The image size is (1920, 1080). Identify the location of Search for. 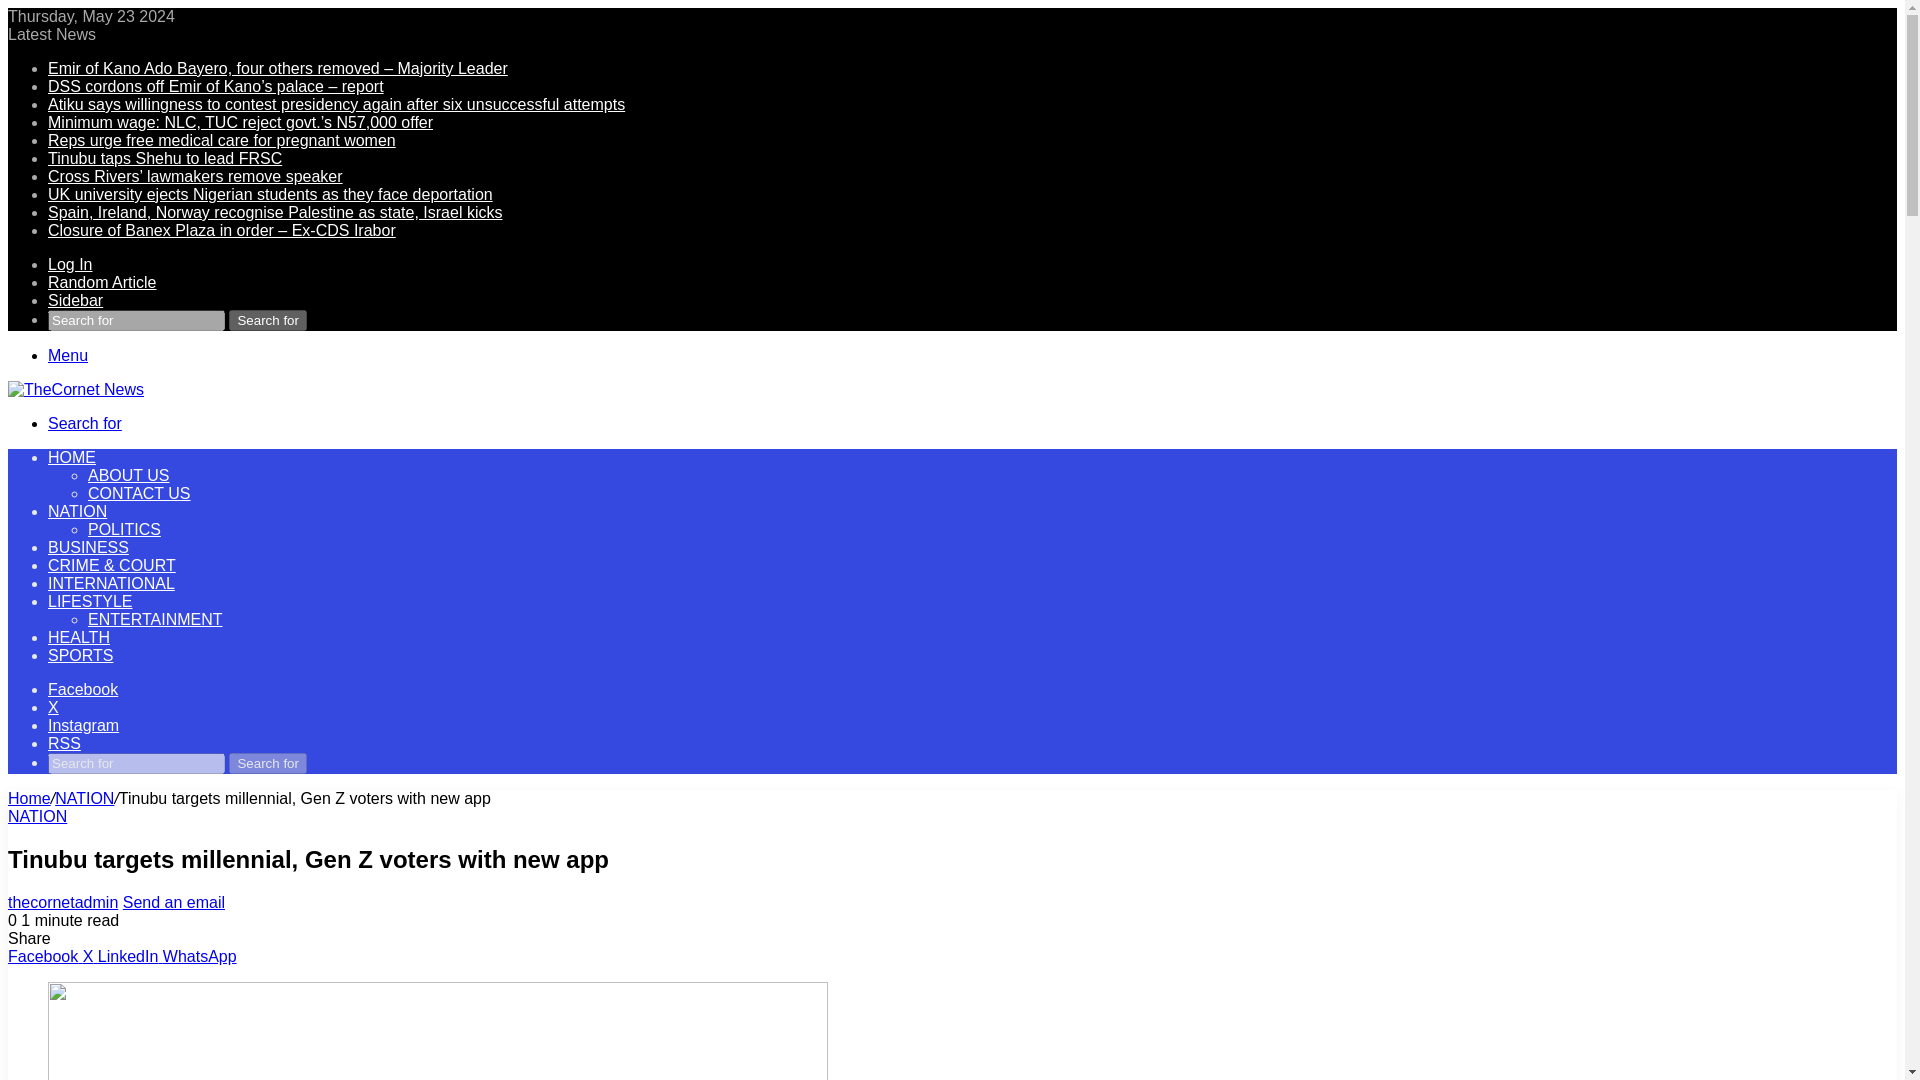
(136, 320).